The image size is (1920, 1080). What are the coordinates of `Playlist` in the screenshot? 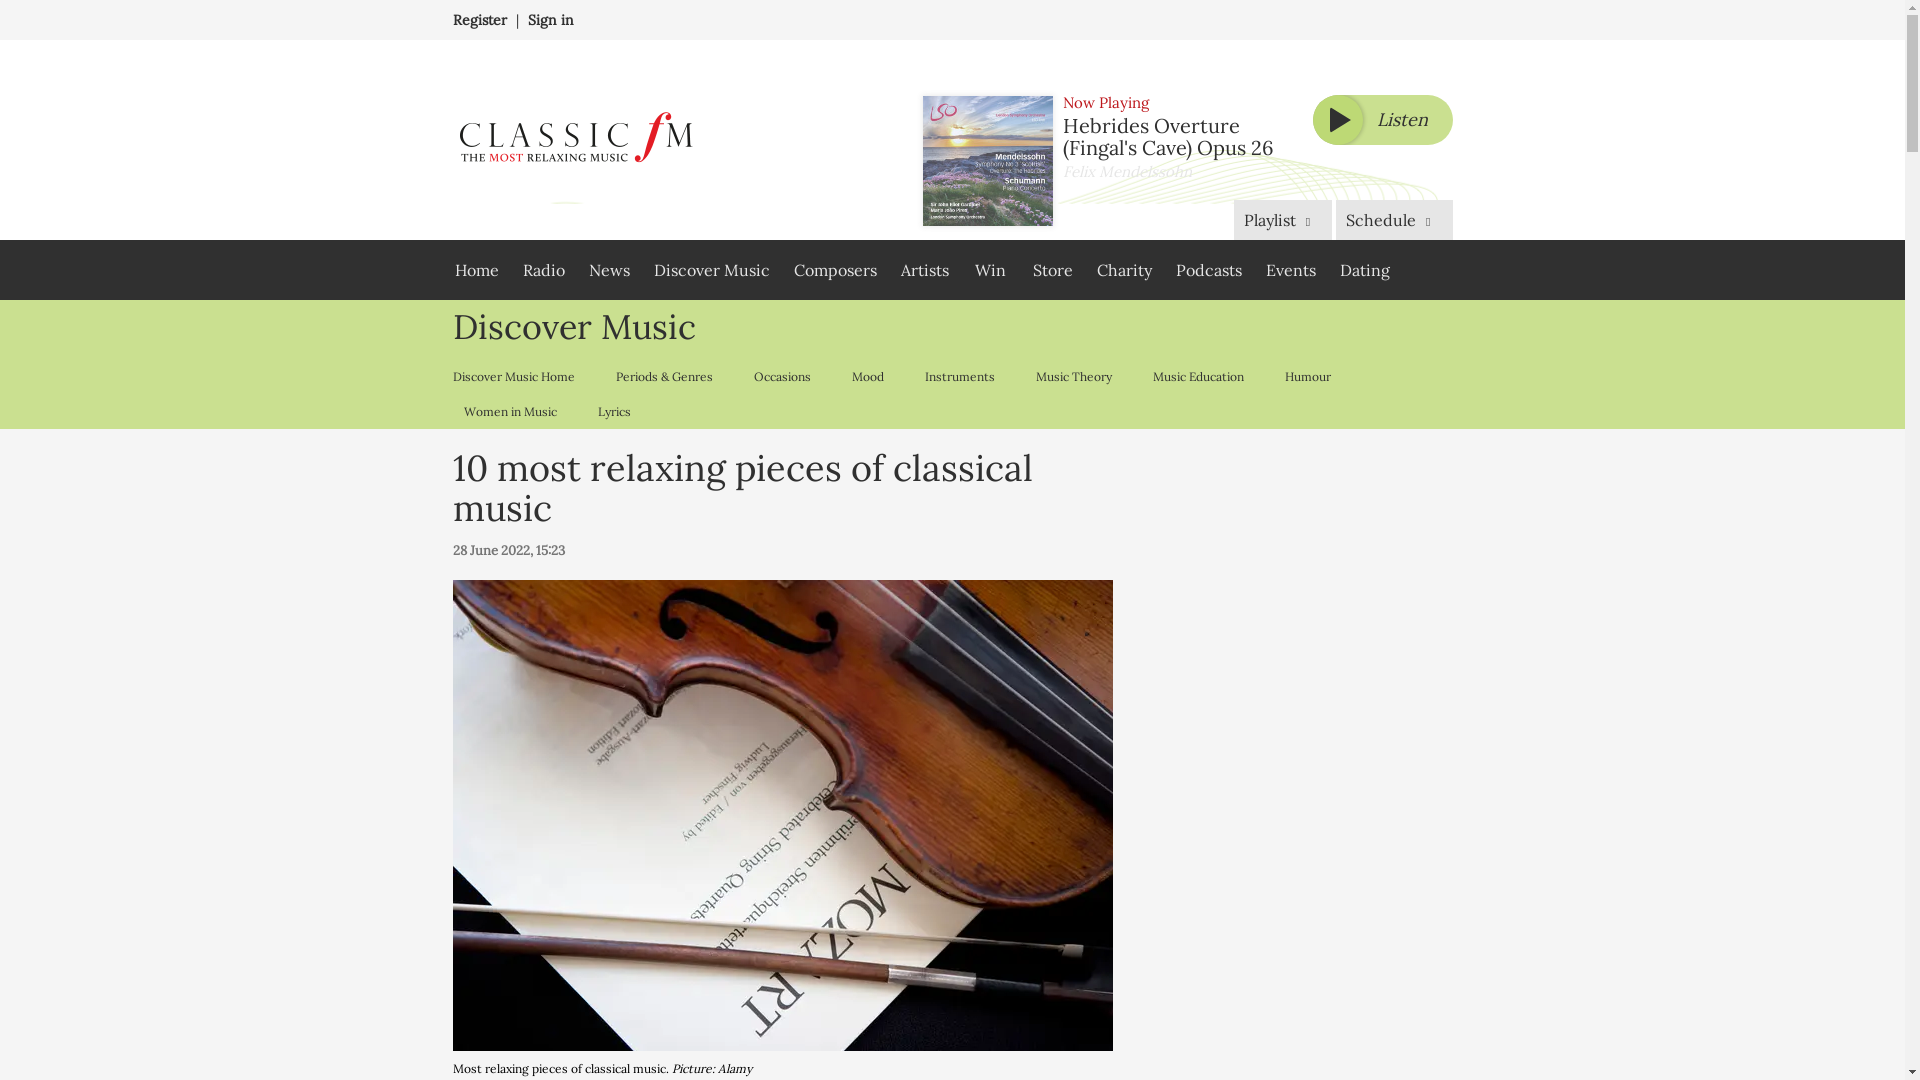 It's located at (1283, 219).